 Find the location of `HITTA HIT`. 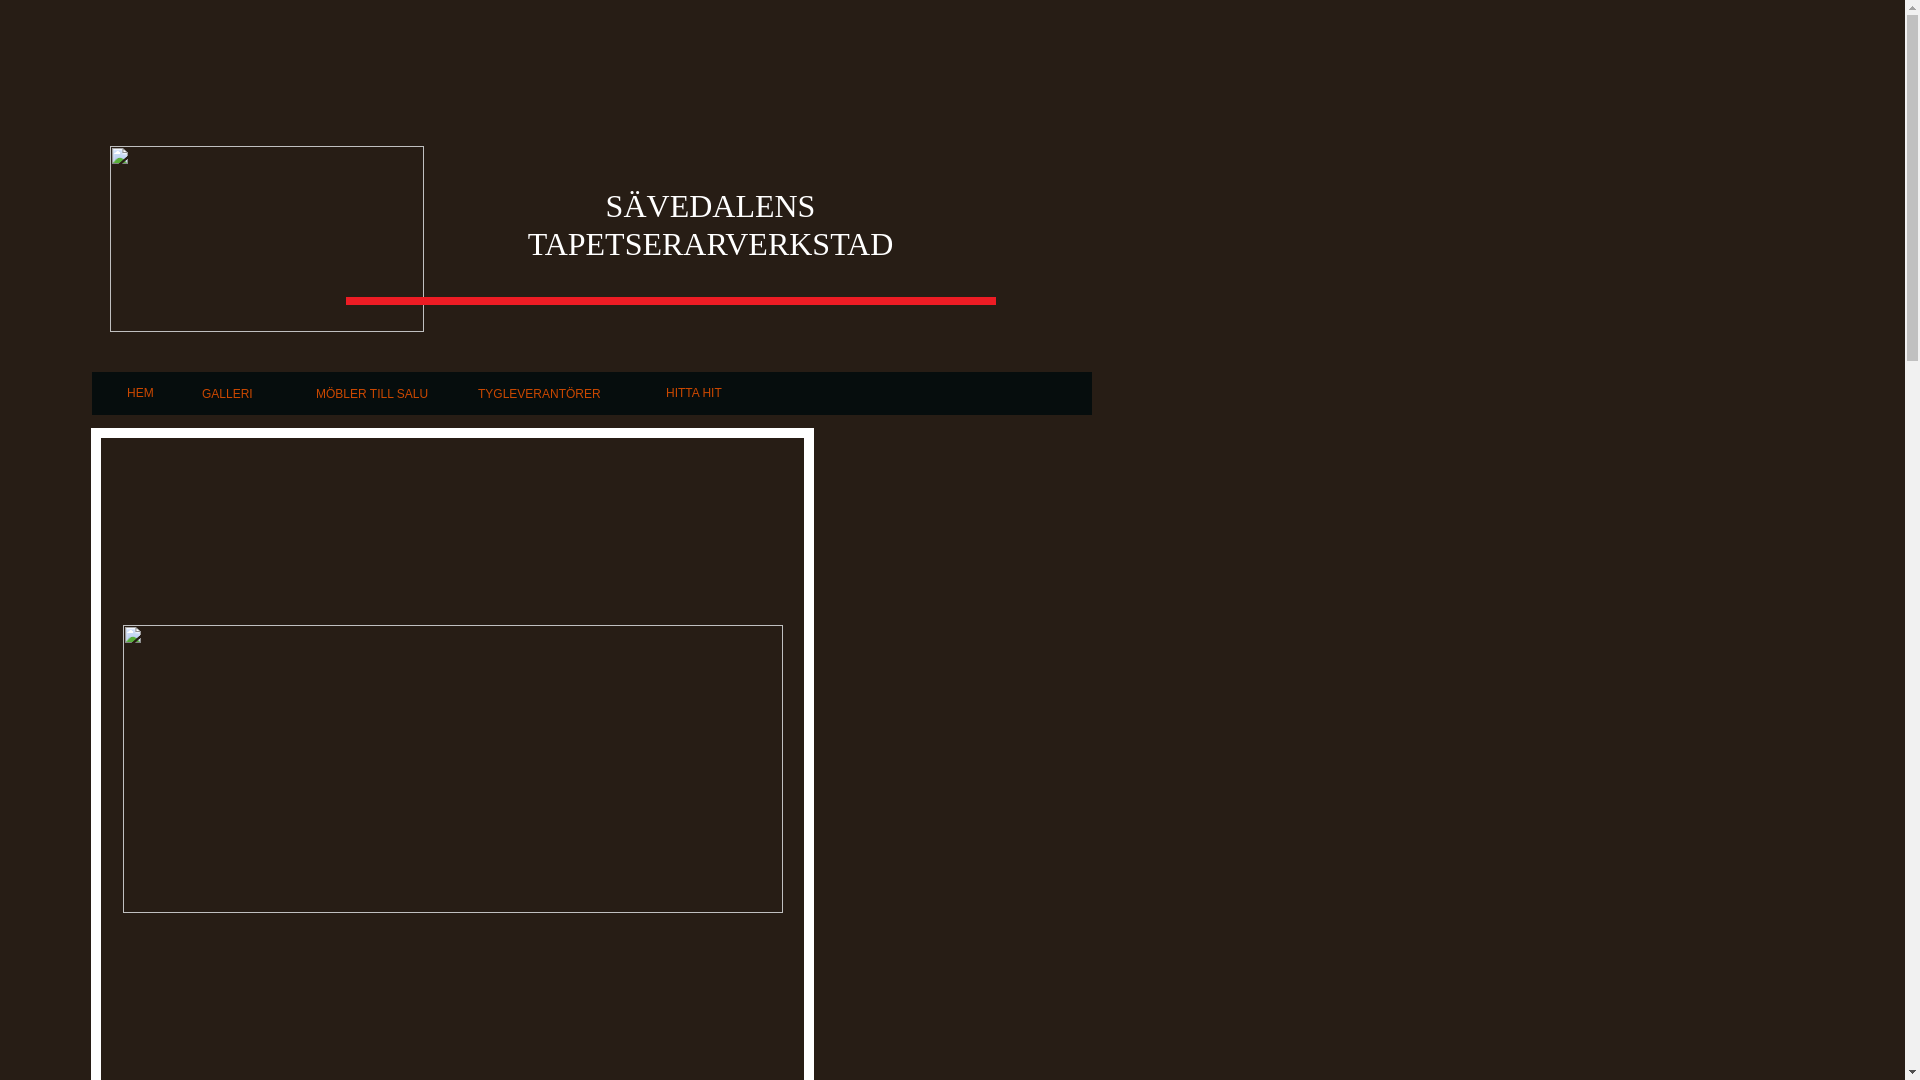

HITTA HIT is located at coordinates (694, 393).